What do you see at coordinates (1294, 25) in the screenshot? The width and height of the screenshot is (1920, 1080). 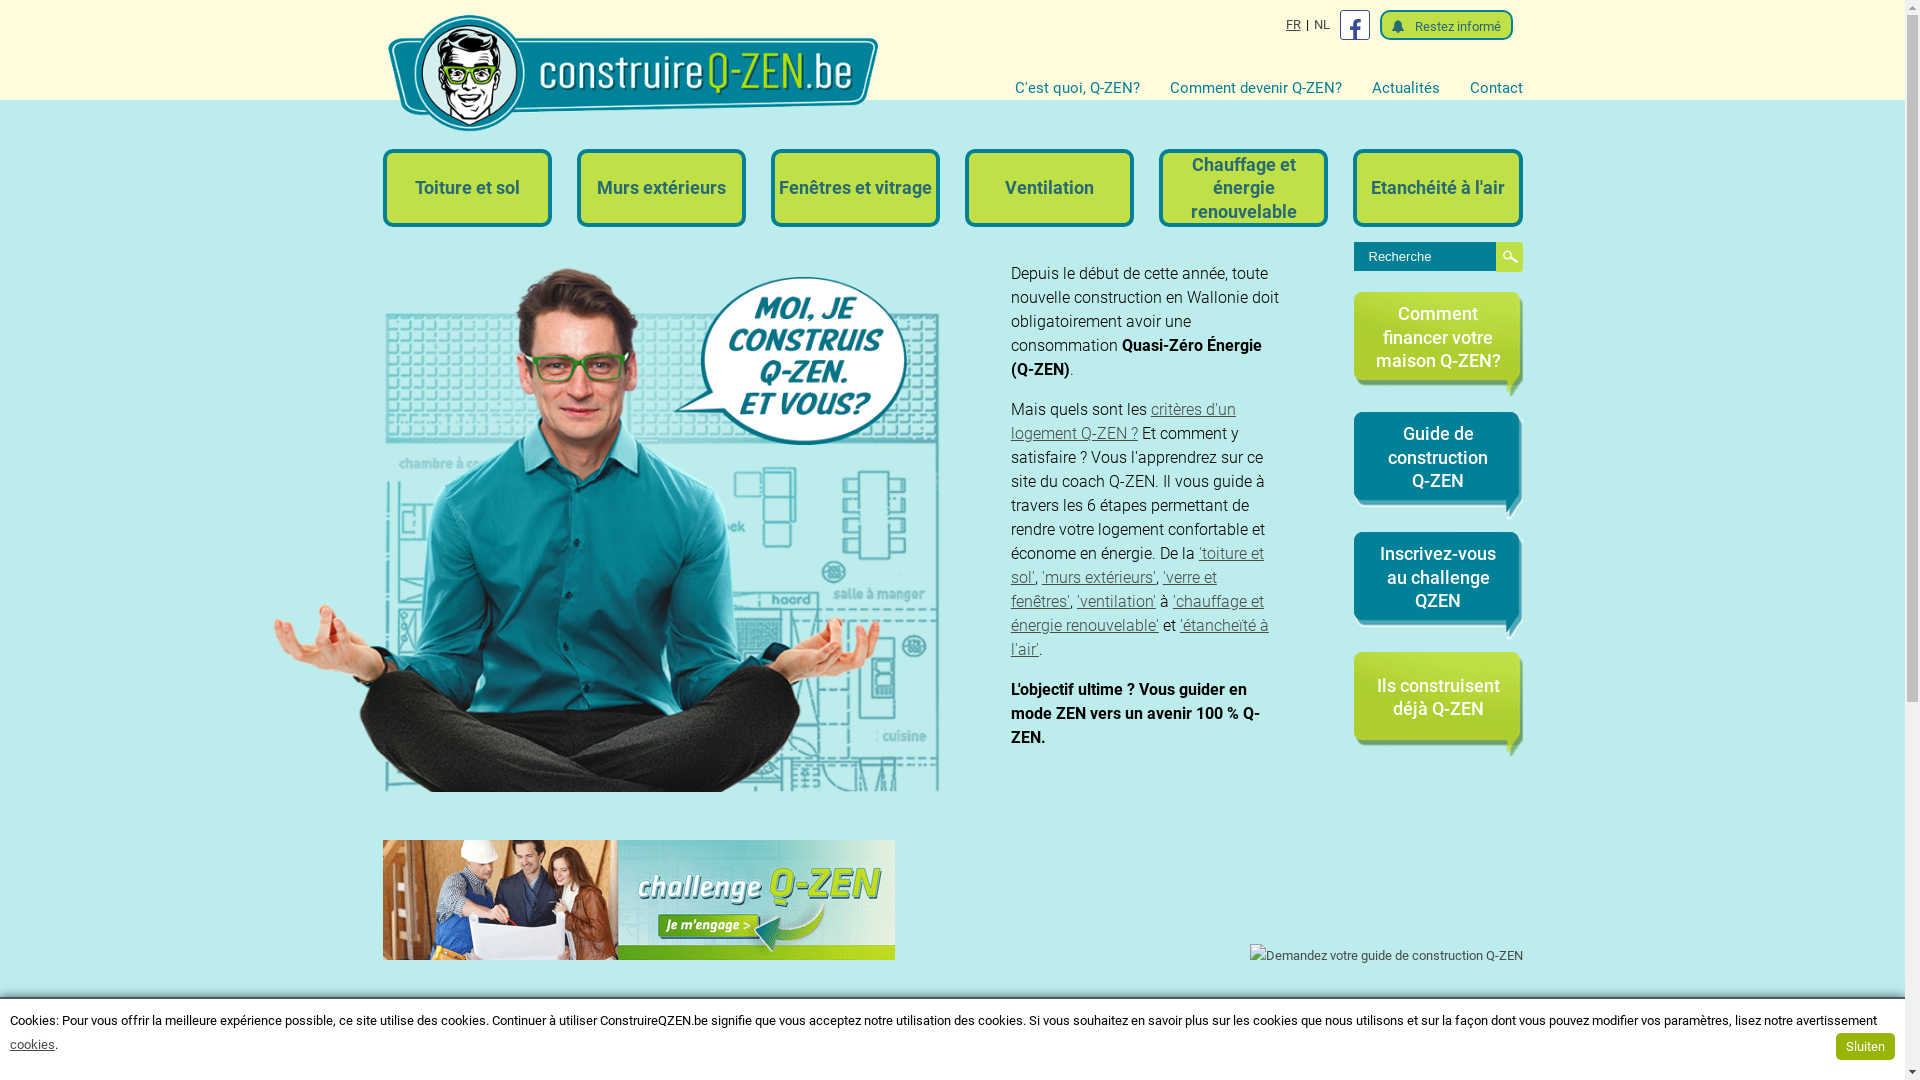 I see `FR` at bounding box center [1294, 25].